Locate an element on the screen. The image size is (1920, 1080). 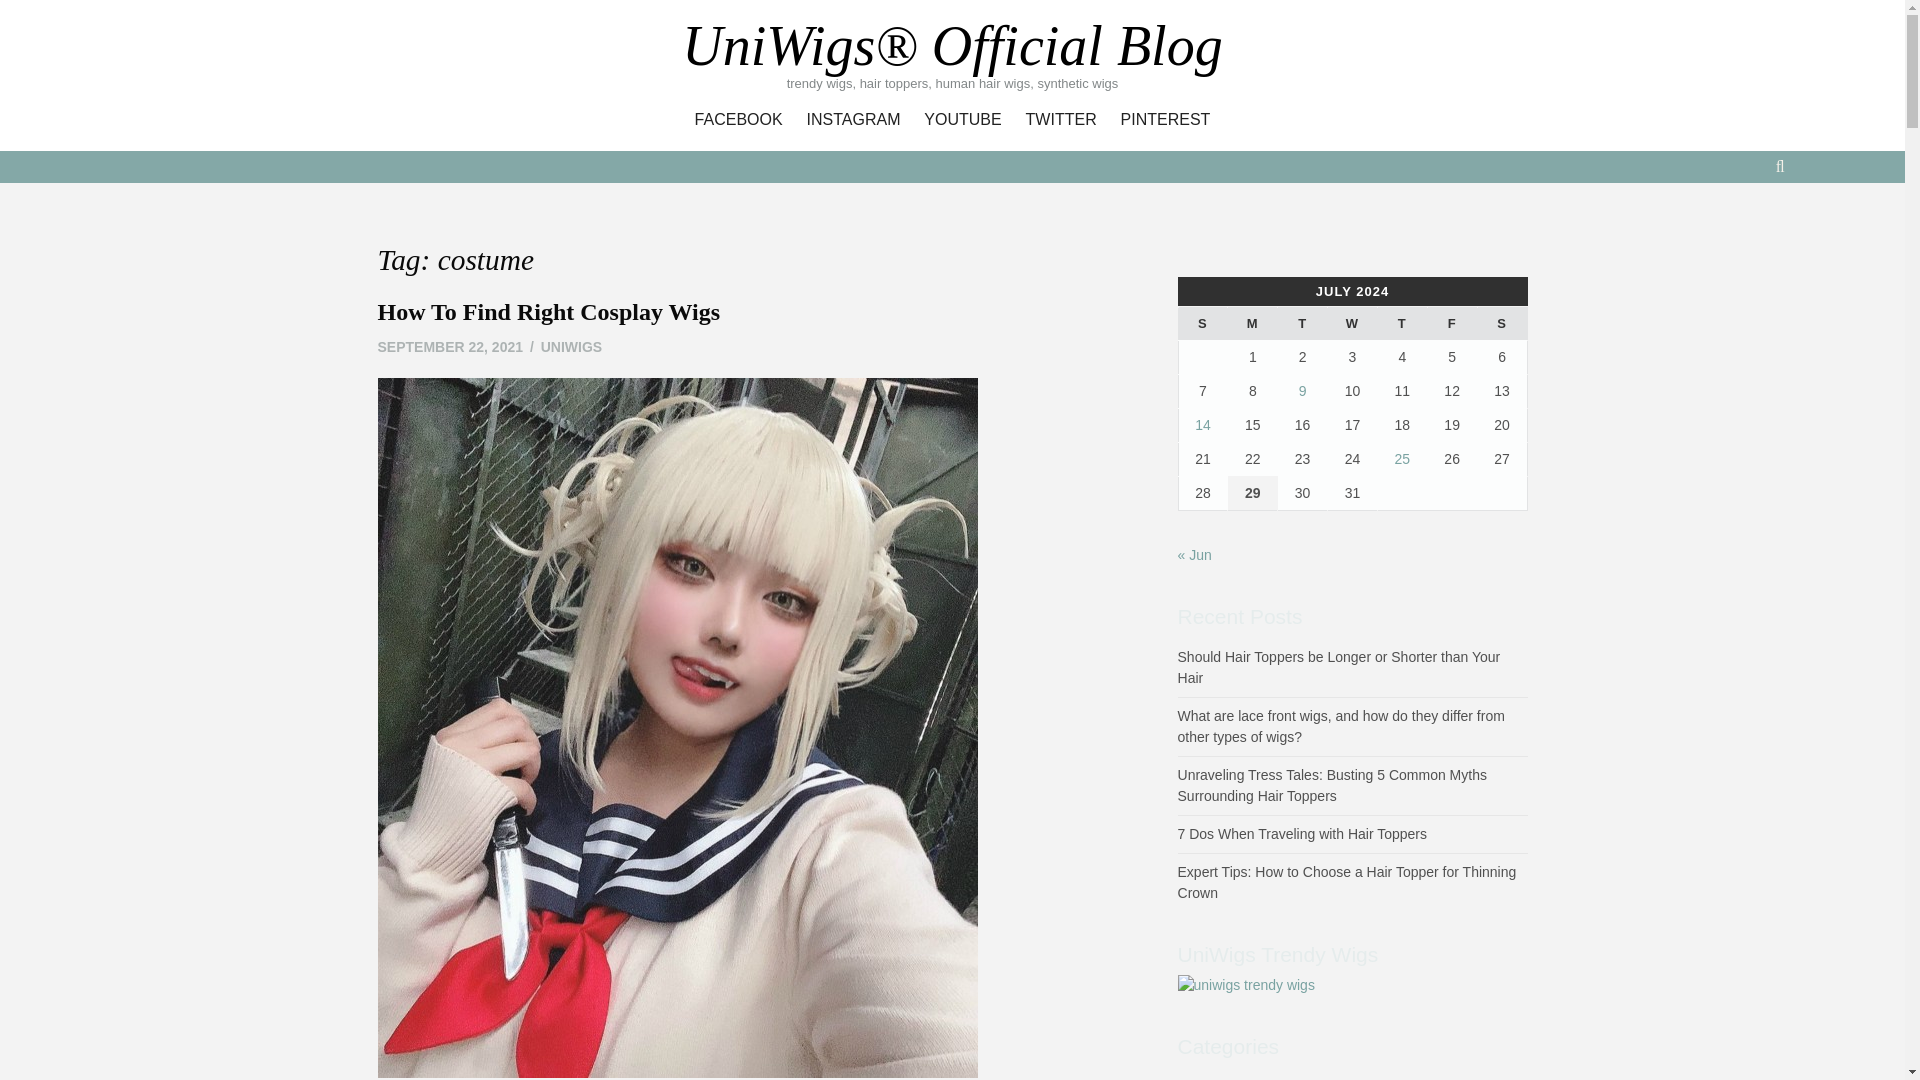
Wednesday is located at coordinates (1353, 324).